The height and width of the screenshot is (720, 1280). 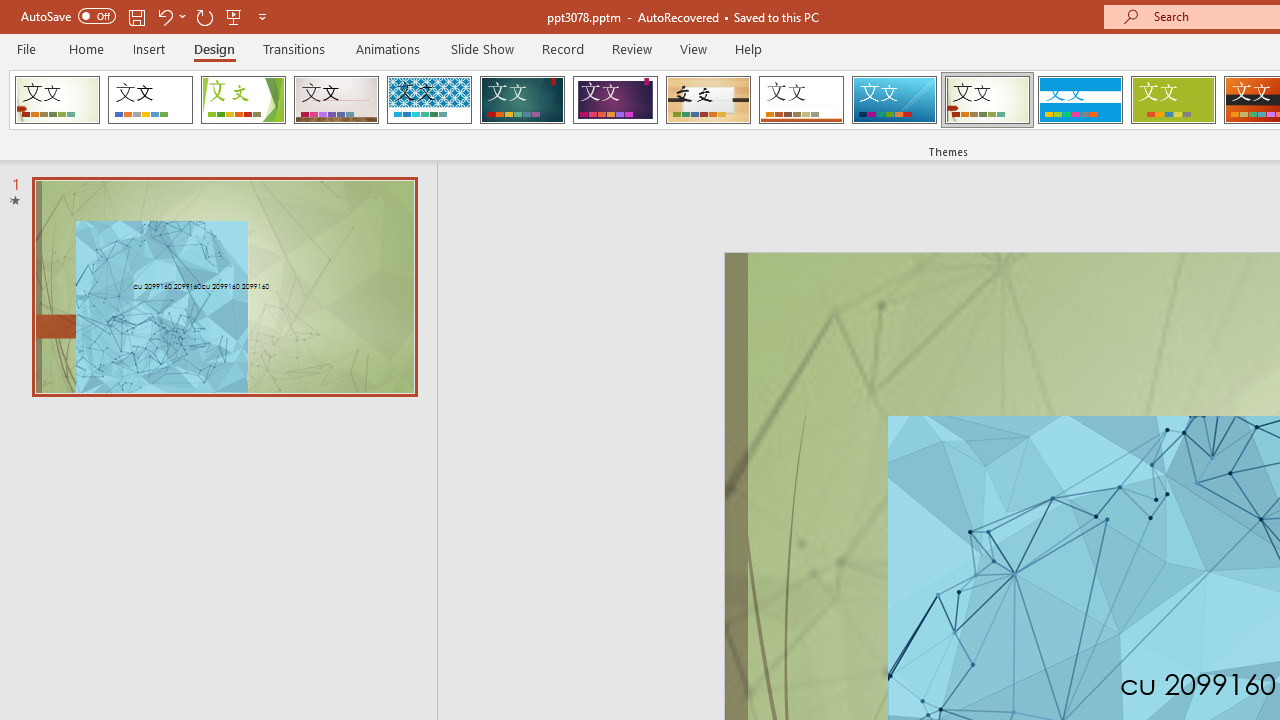 What do you see at coordinates (429, 100) in the screenshot?
I see `Integral Loading Preview...` at bounding box center [429, 100].